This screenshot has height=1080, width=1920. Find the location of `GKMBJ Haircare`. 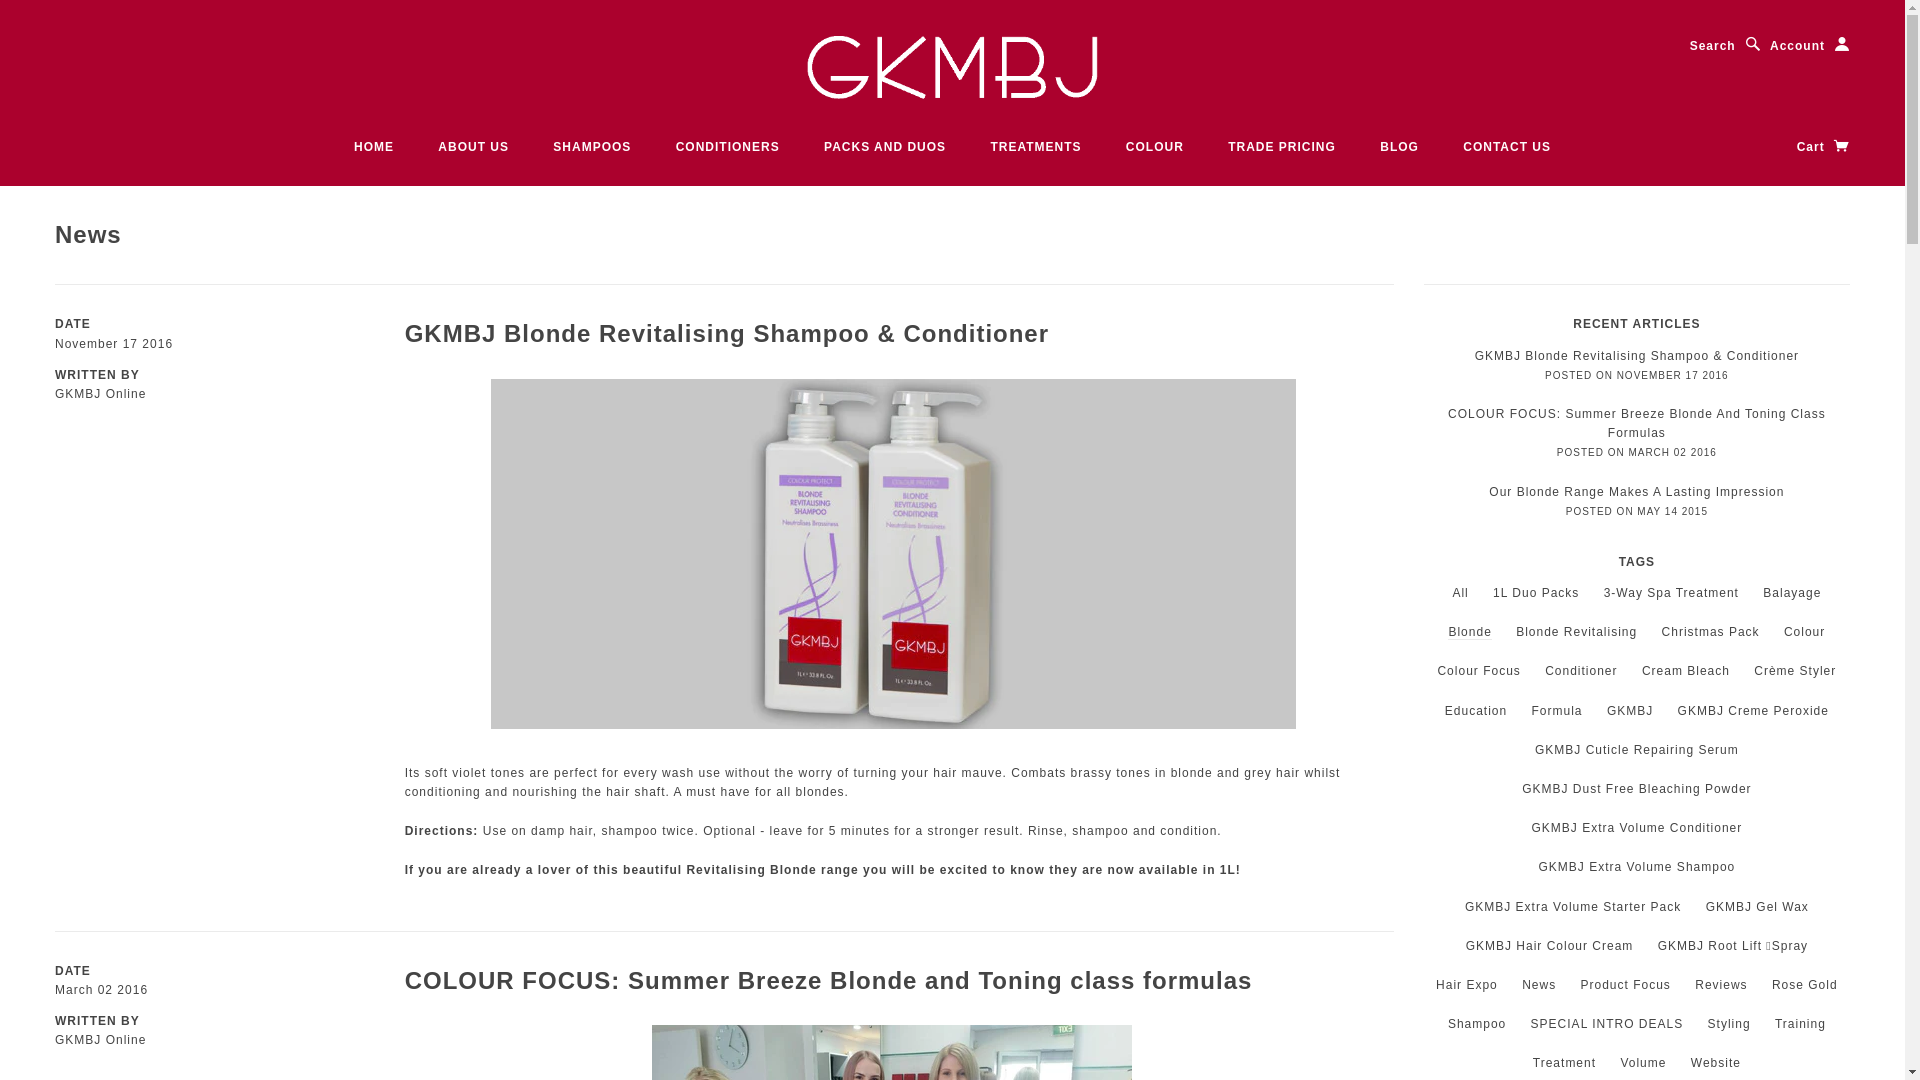

GKMBJ Haircare is located at coordinates (953, 68).